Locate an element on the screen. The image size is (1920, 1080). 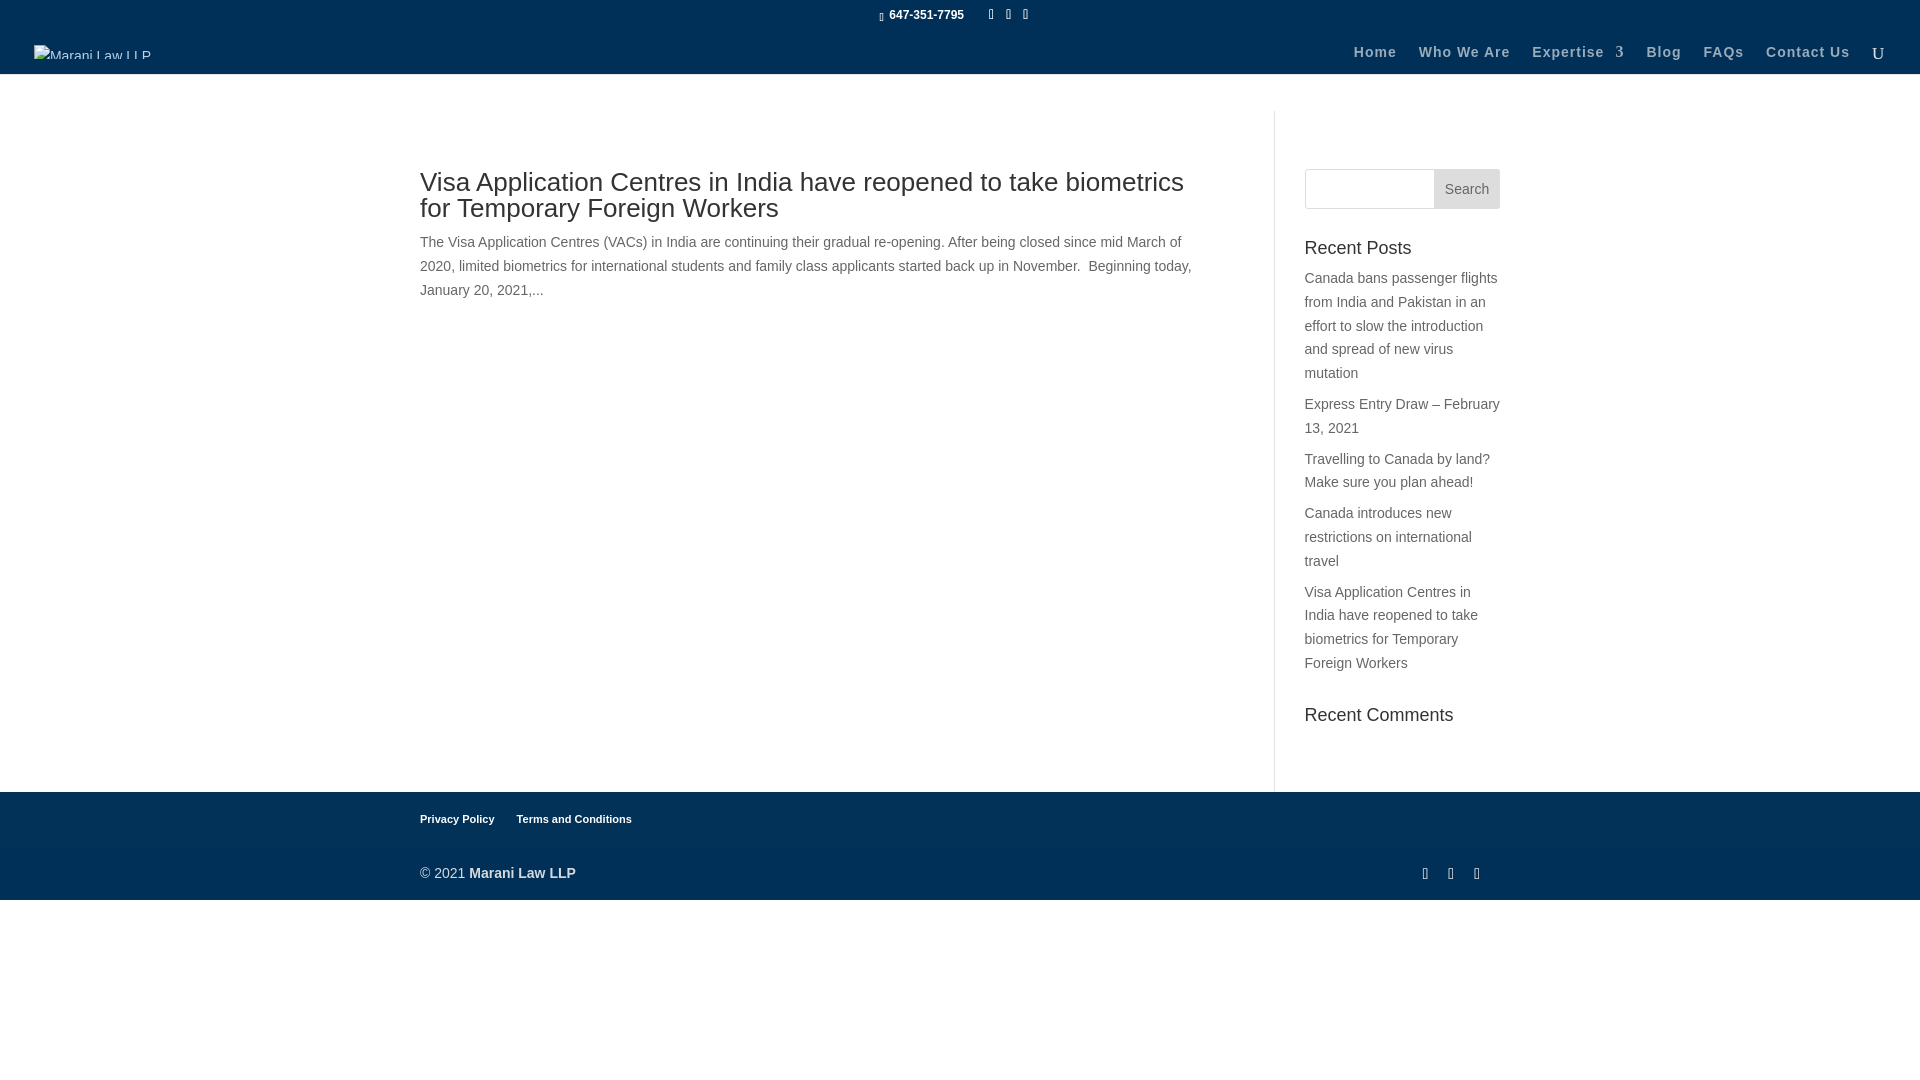
Contact Us is located at coordinates (1808, 60).